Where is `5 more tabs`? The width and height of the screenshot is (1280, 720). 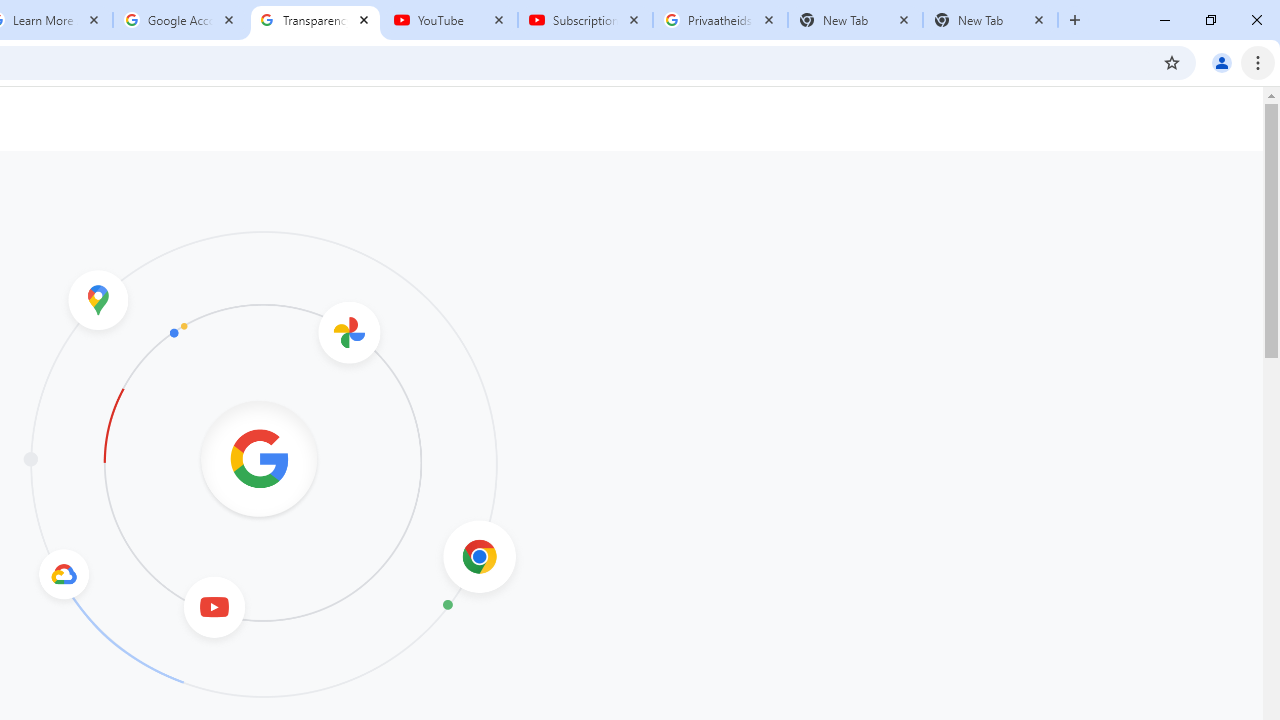
5 more tabs is located at coordinates (861, 281).